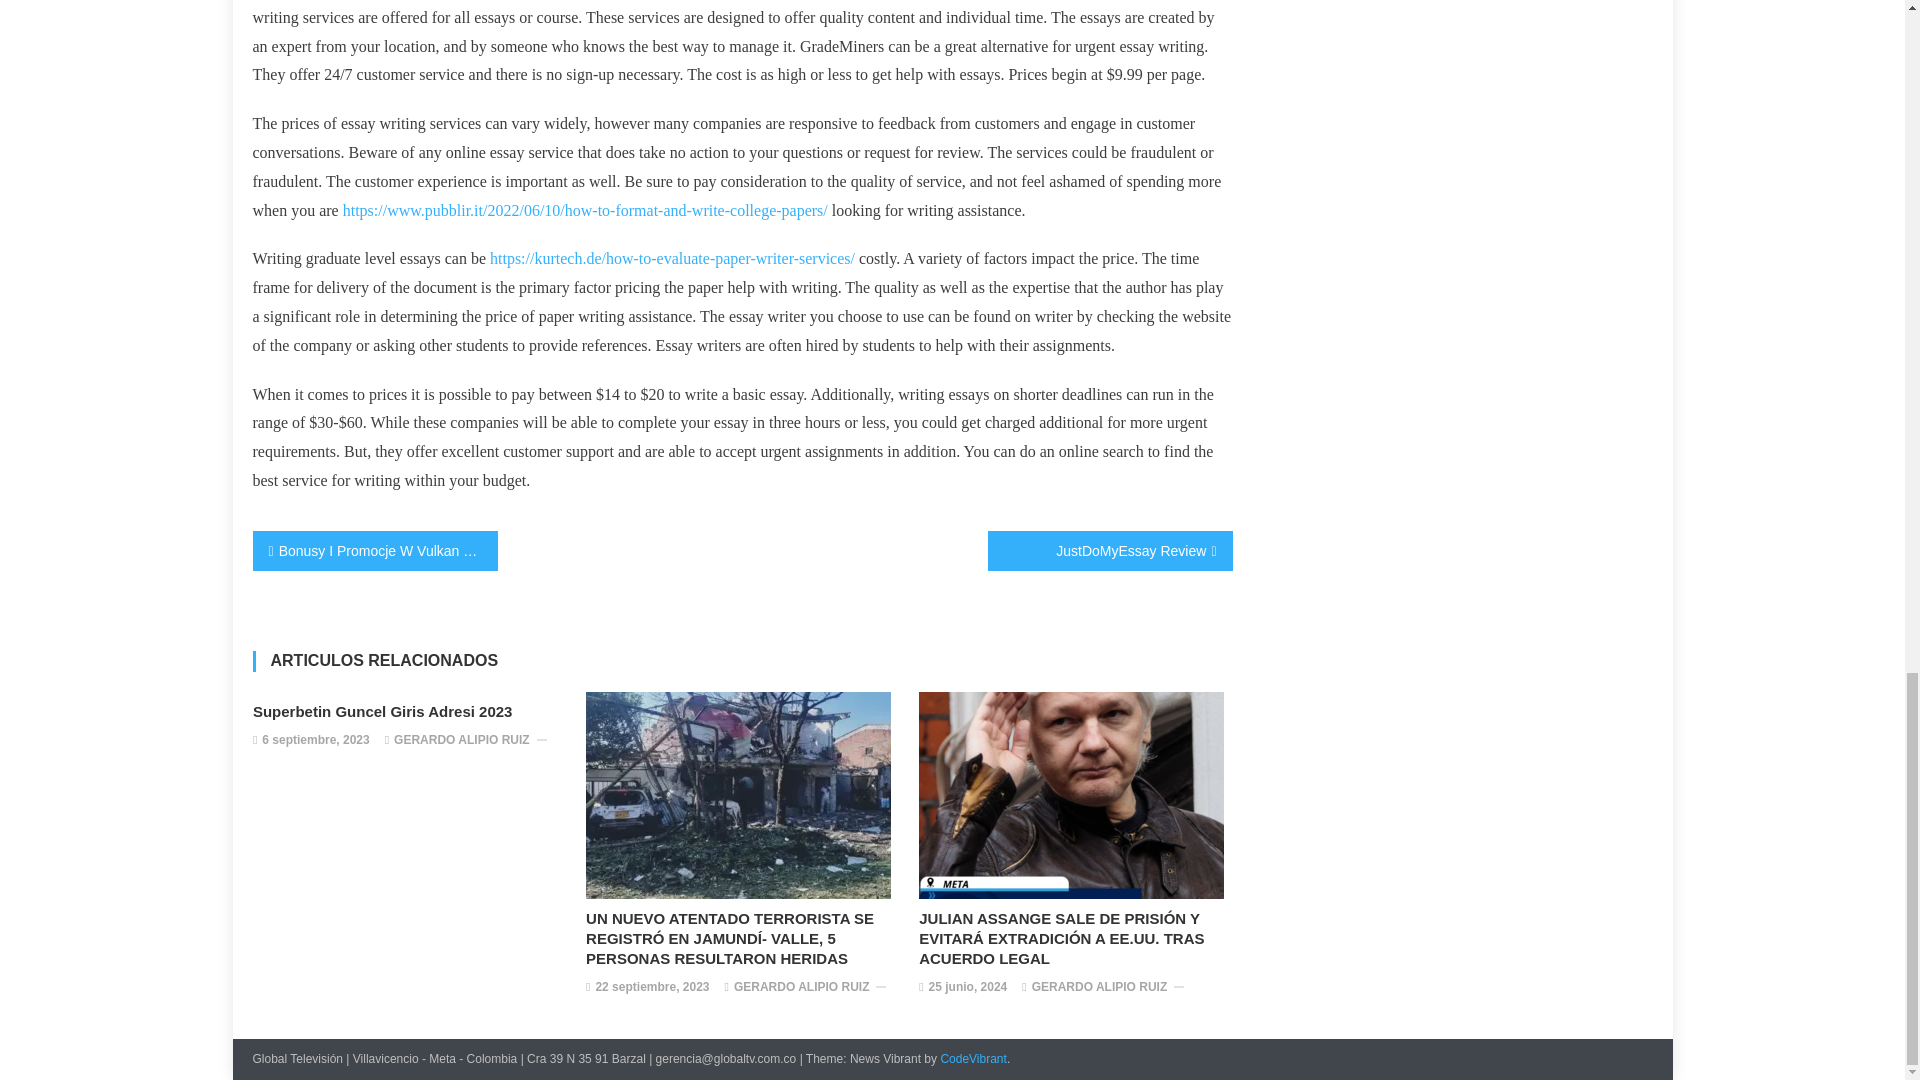 This screenshot has height=1080, width=1920. What do you see at coordinates (1110, 551) in the screenshot?
I see `JustDoMyEssay Review` at bounding box center [1110, 551].